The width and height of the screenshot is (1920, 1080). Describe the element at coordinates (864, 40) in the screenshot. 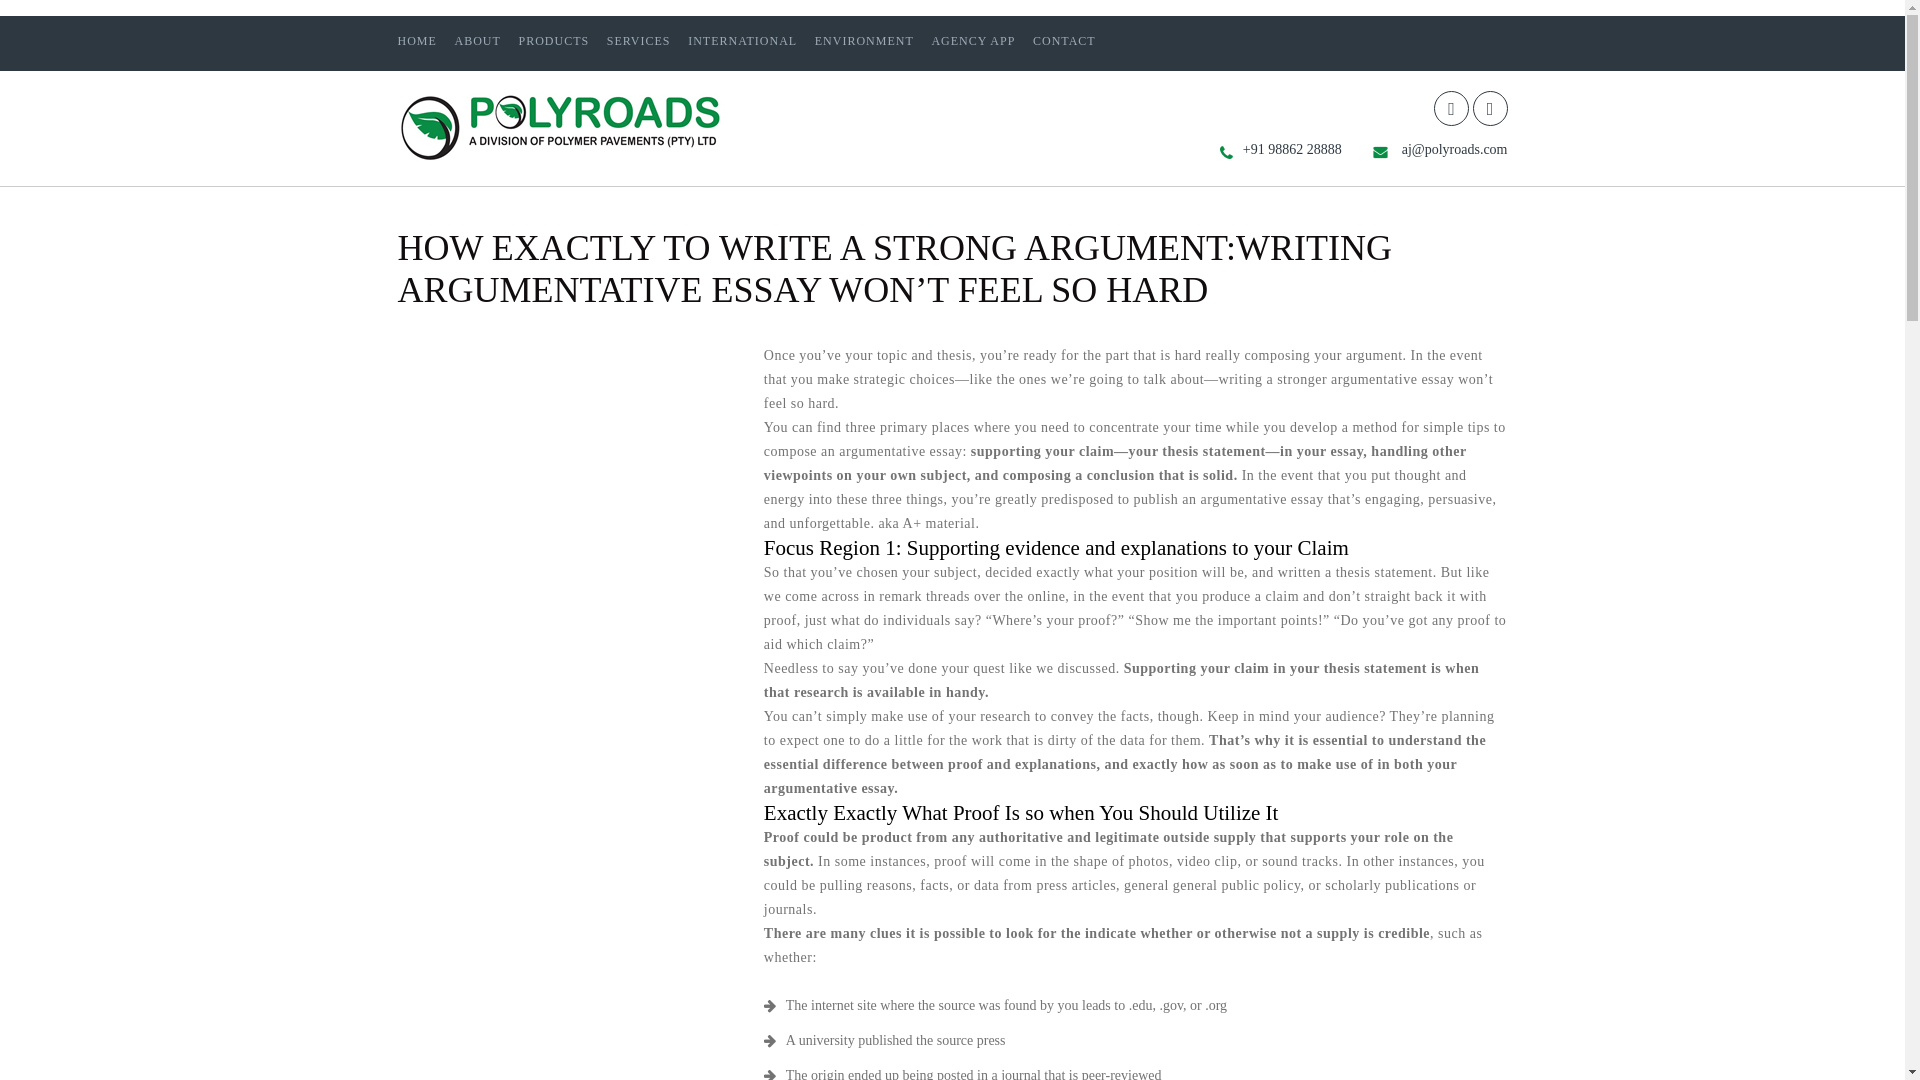

I see `ENVIRONMENT` at that location.